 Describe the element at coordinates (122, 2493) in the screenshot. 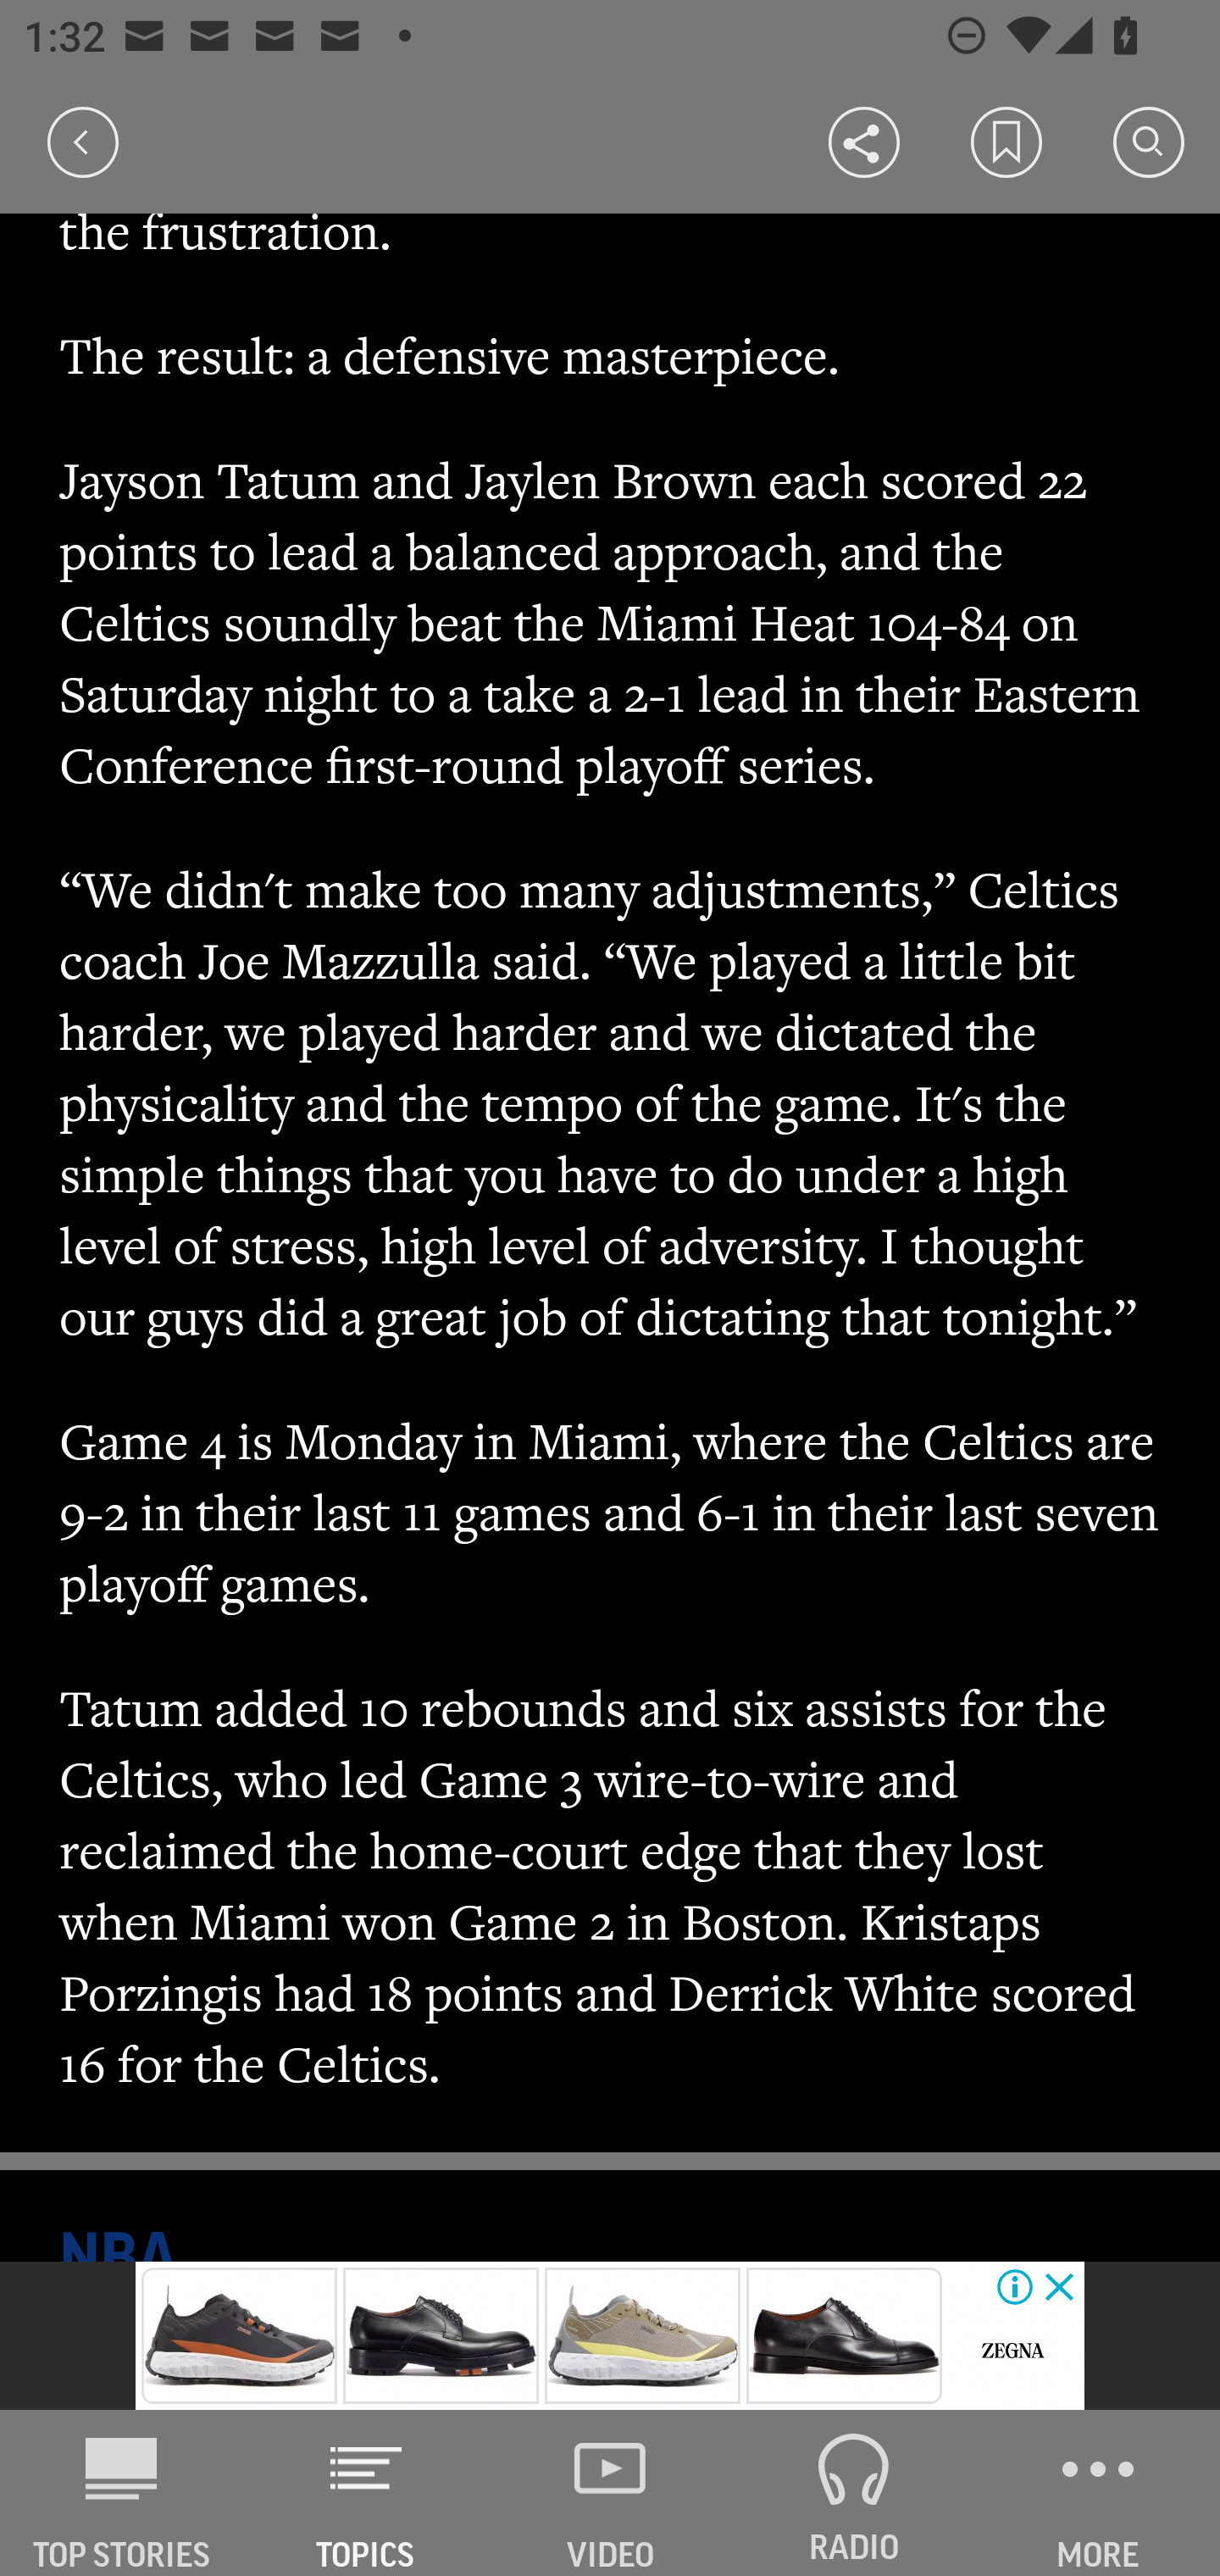

I see `AP News TOP STORIES` at that location.